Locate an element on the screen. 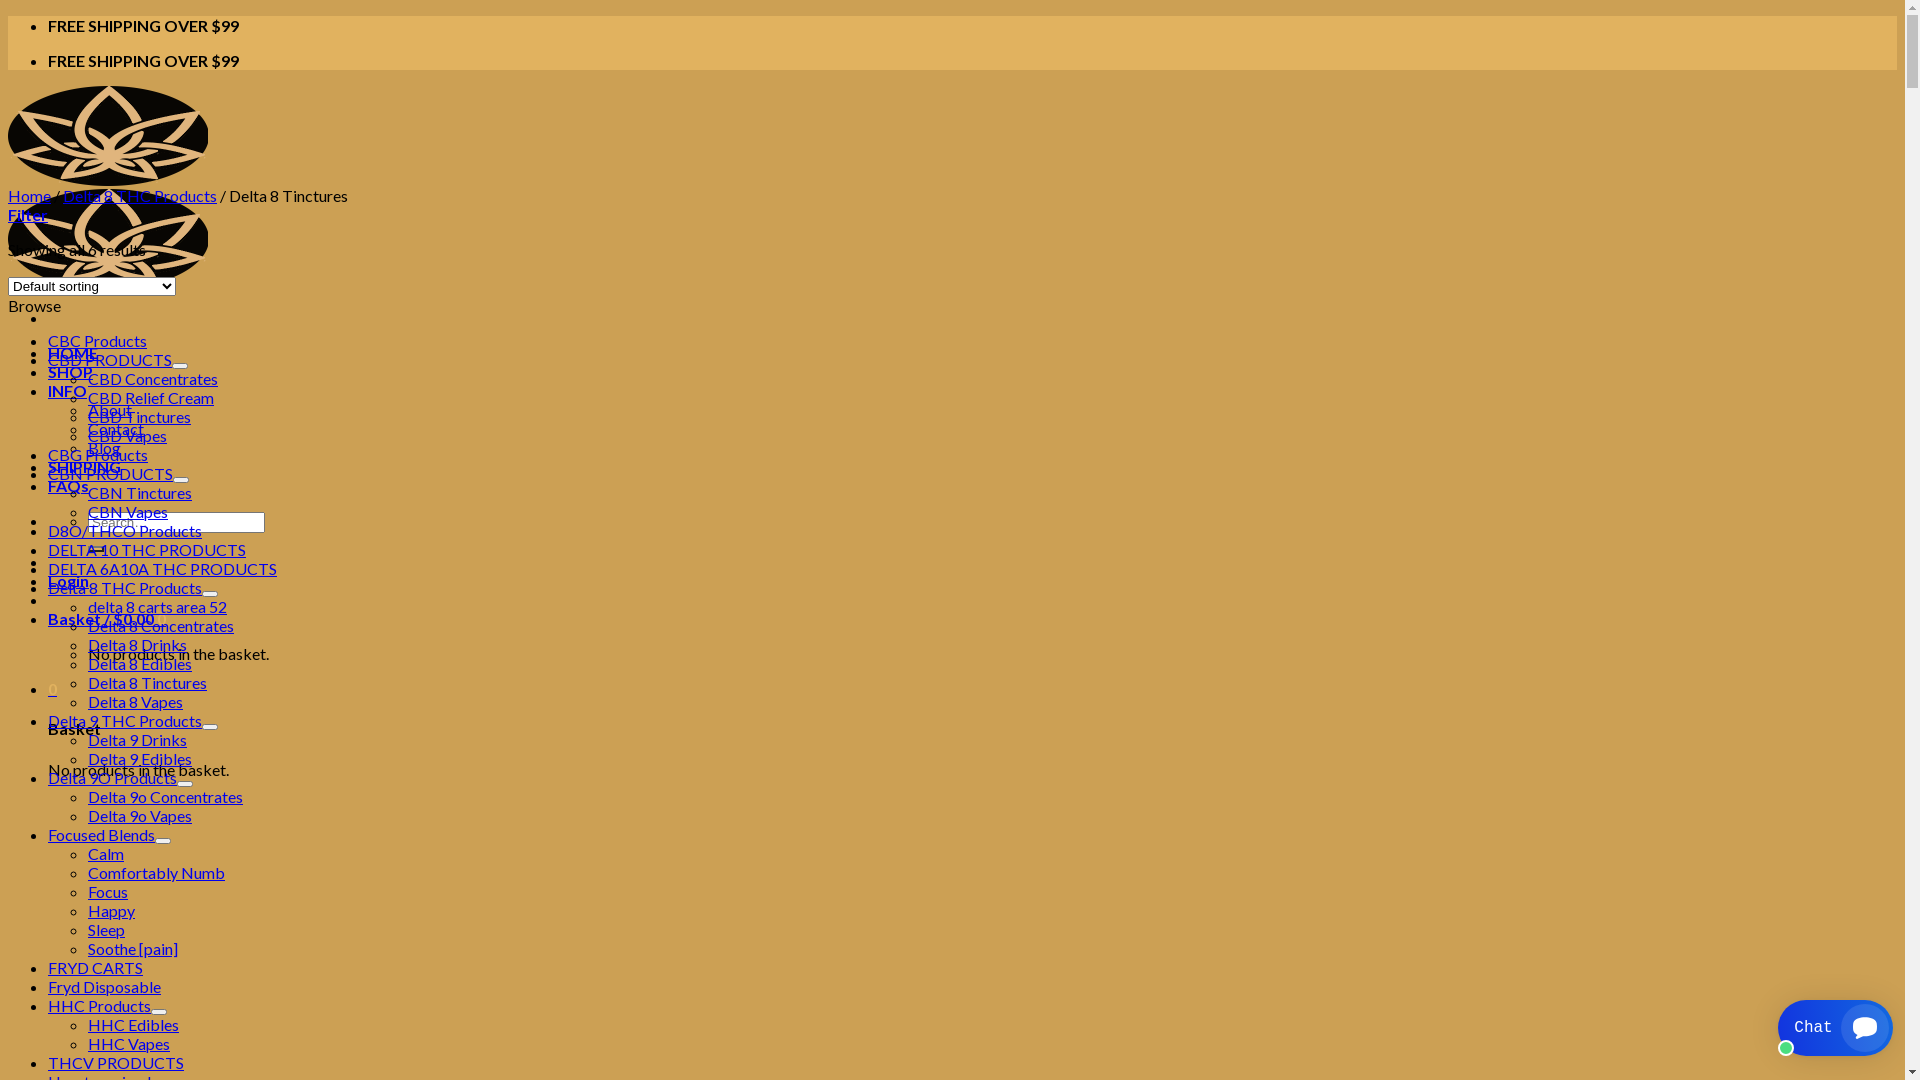  Filter is located at coordinates (28, 214).